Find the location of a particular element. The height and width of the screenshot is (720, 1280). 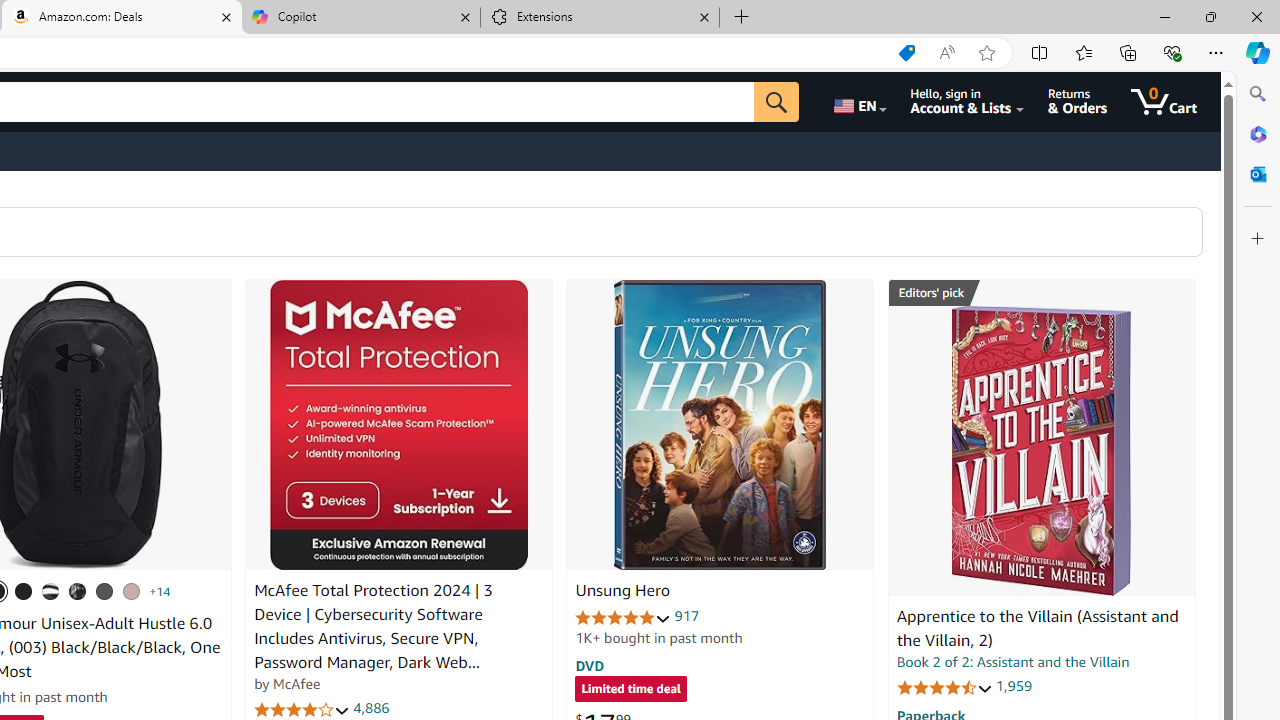

+14 is located at coordinates (160, 591).